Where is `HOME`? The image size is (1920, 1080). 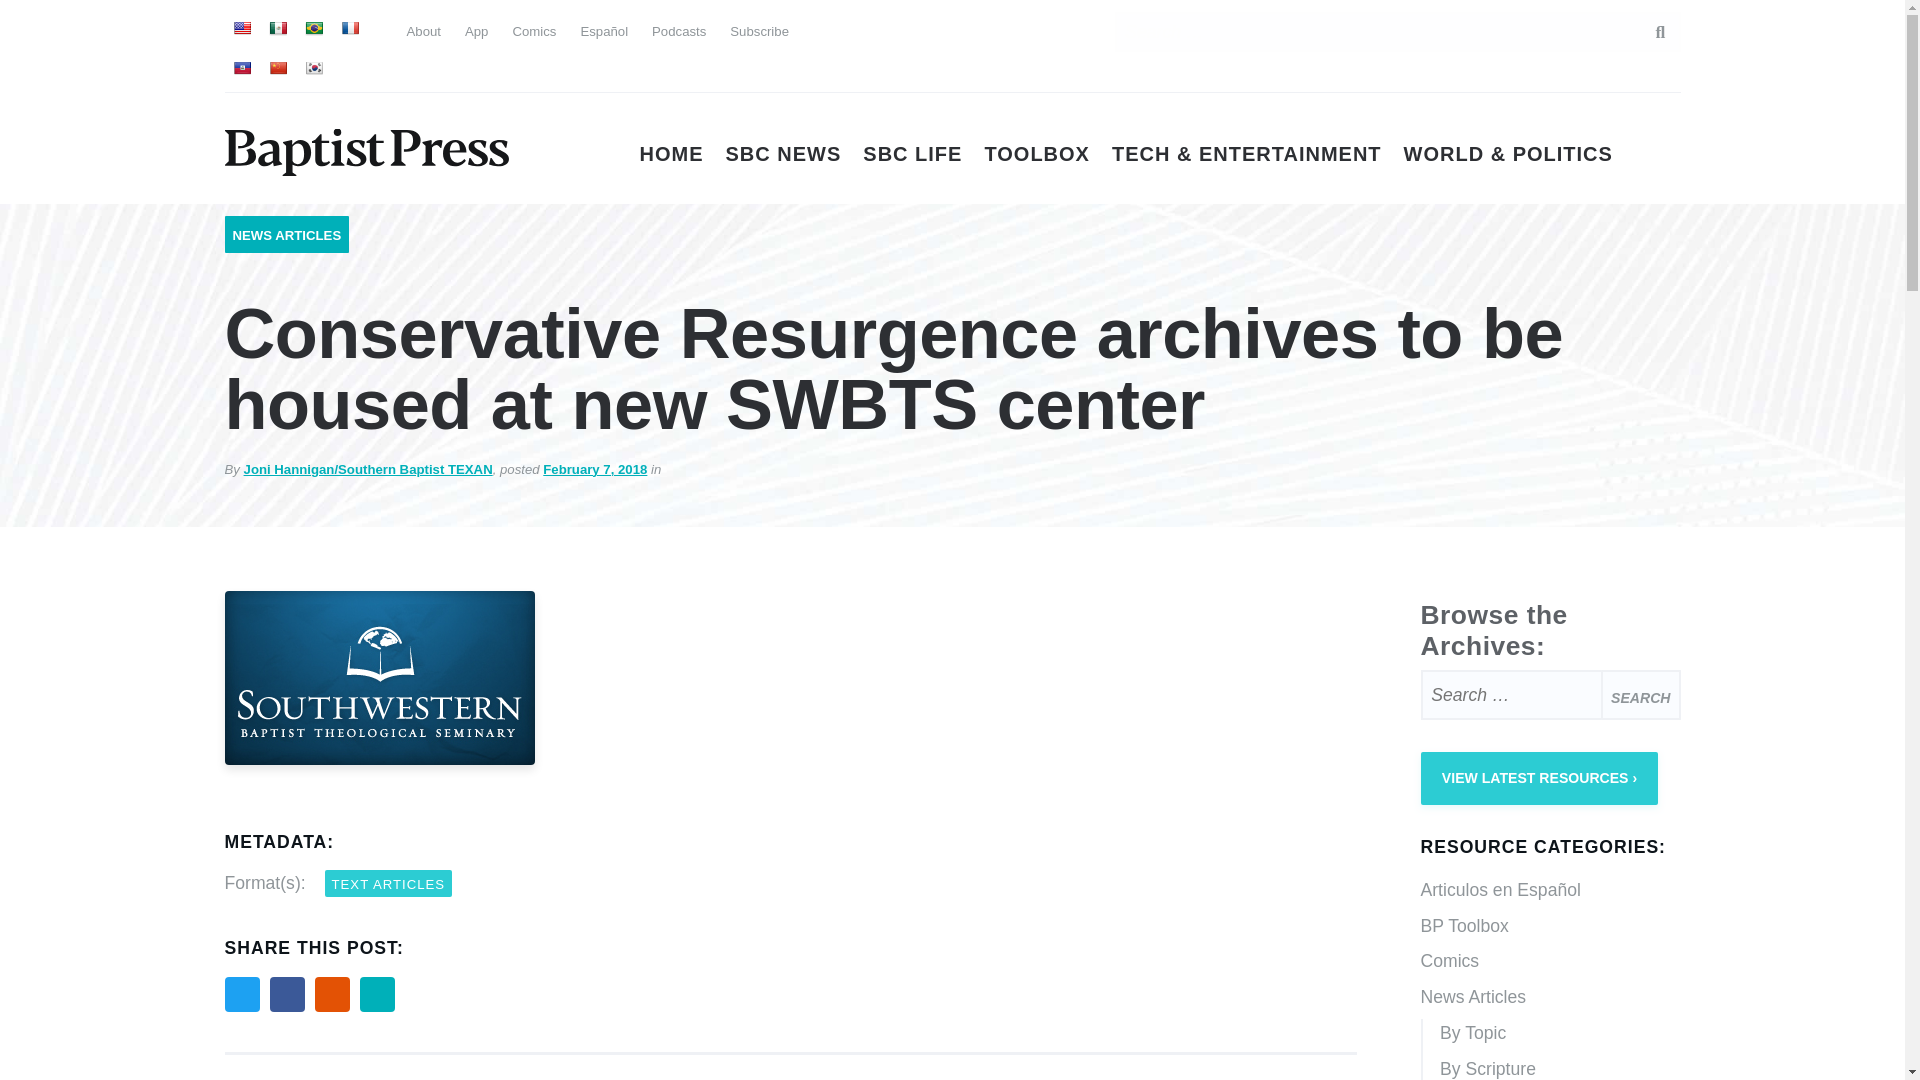 HOME is located at coordinates (672, 154).